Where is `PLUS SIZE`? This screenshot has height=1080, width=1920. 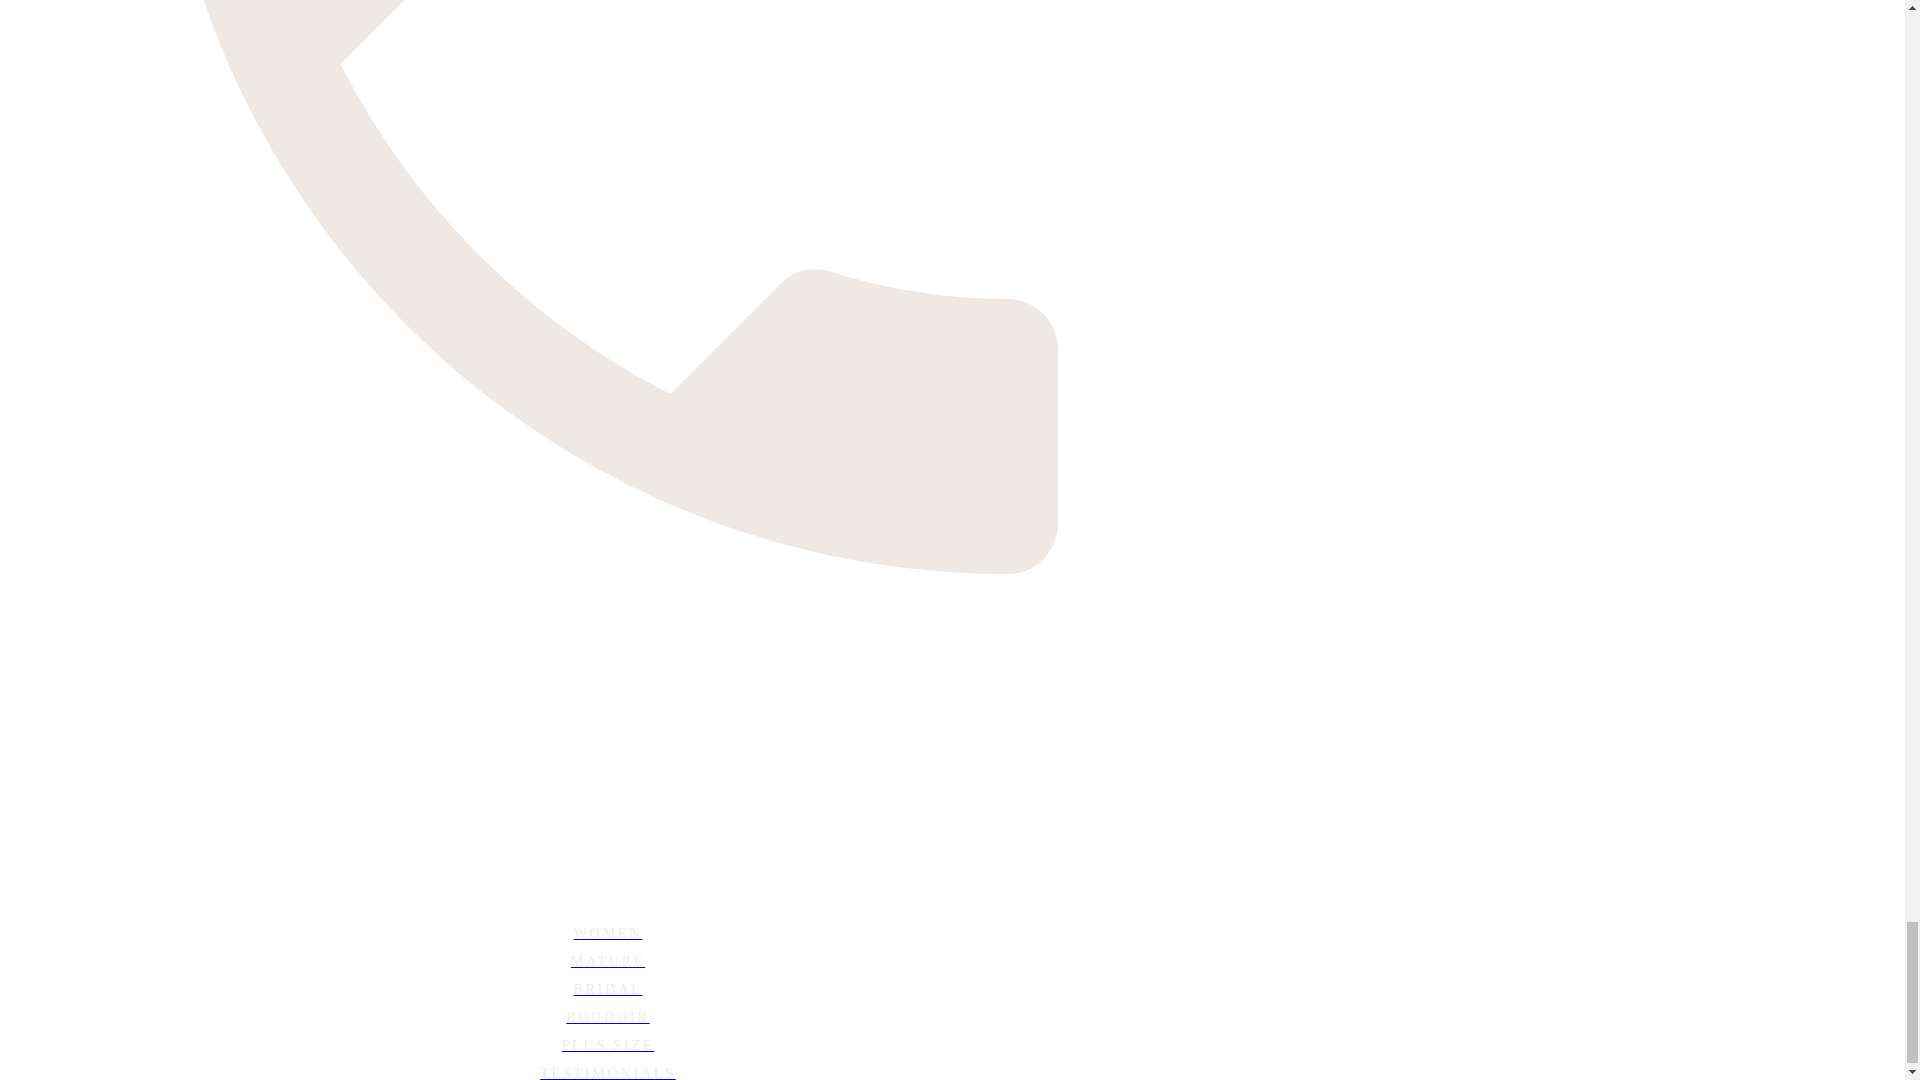
PLUS SIZE is located at coordinates (607, 1046).